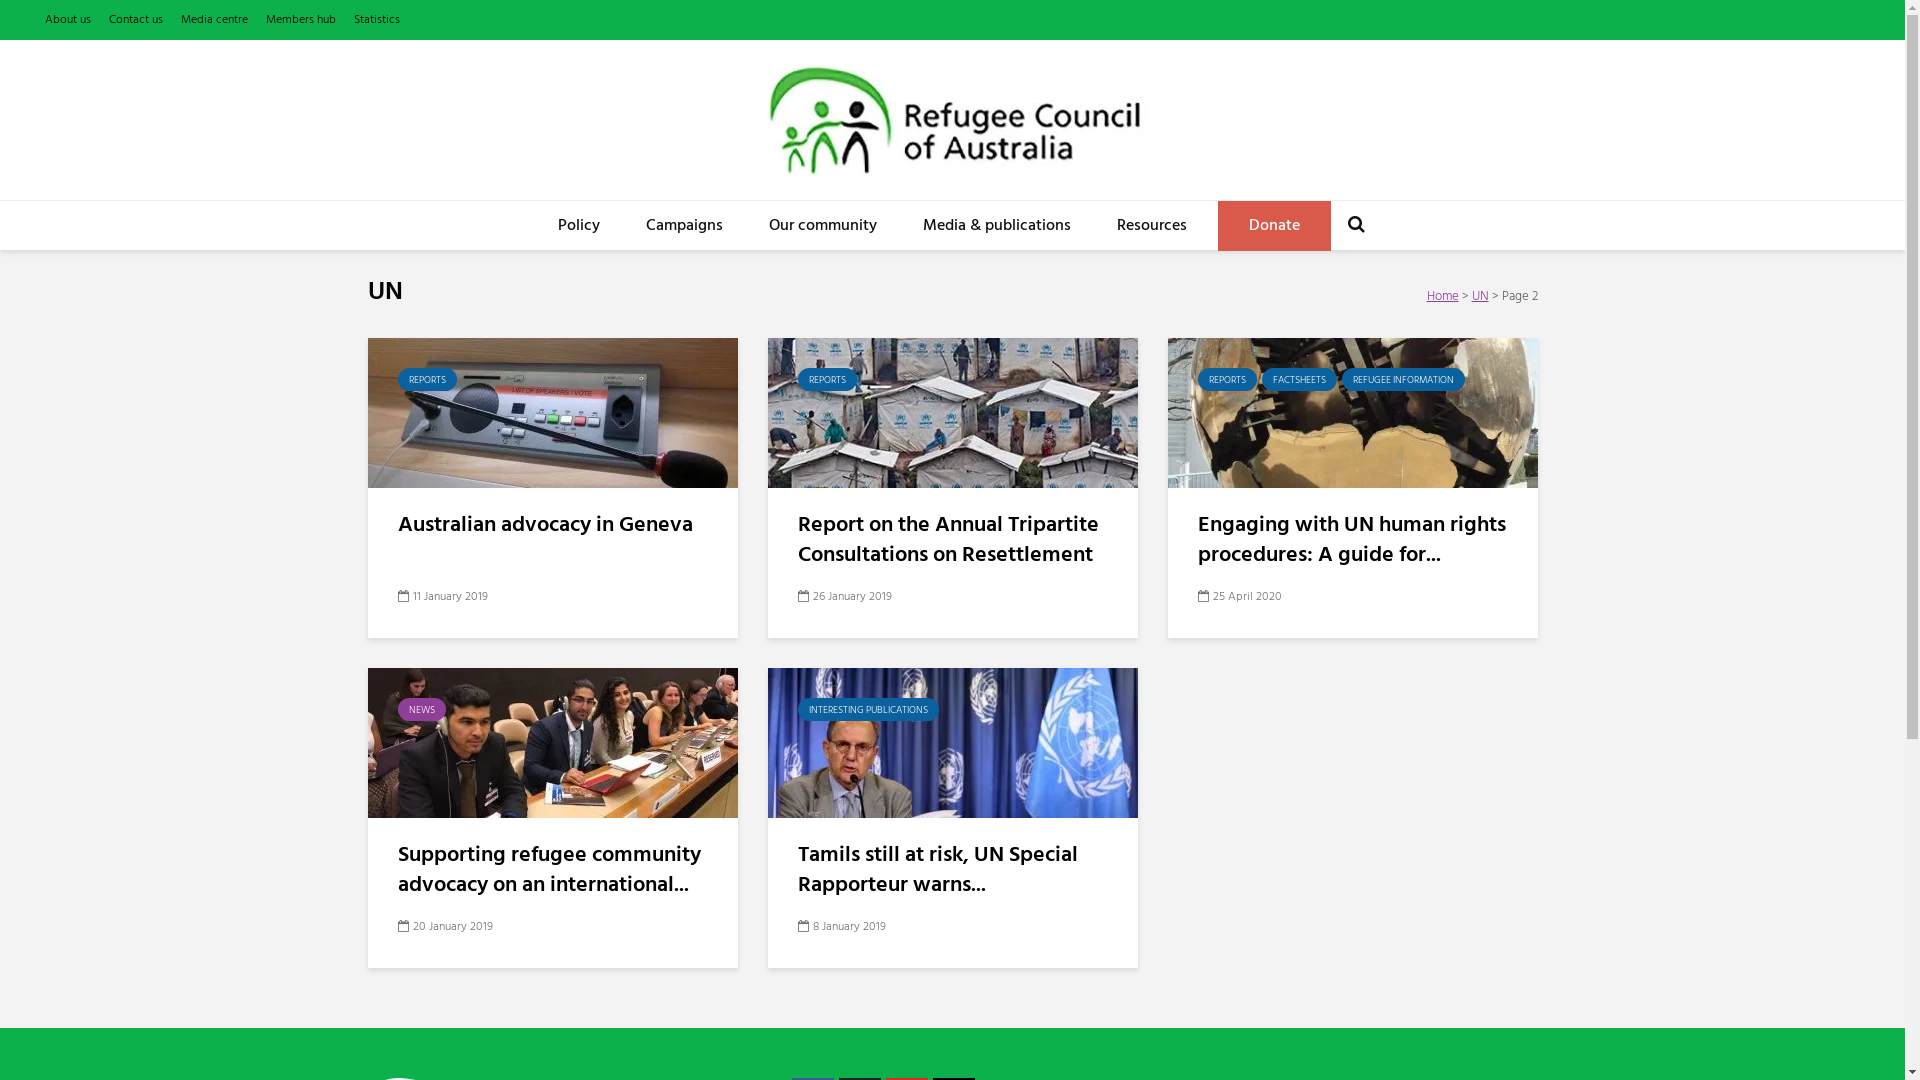  I want to click on Resources, so click(1152, 226).